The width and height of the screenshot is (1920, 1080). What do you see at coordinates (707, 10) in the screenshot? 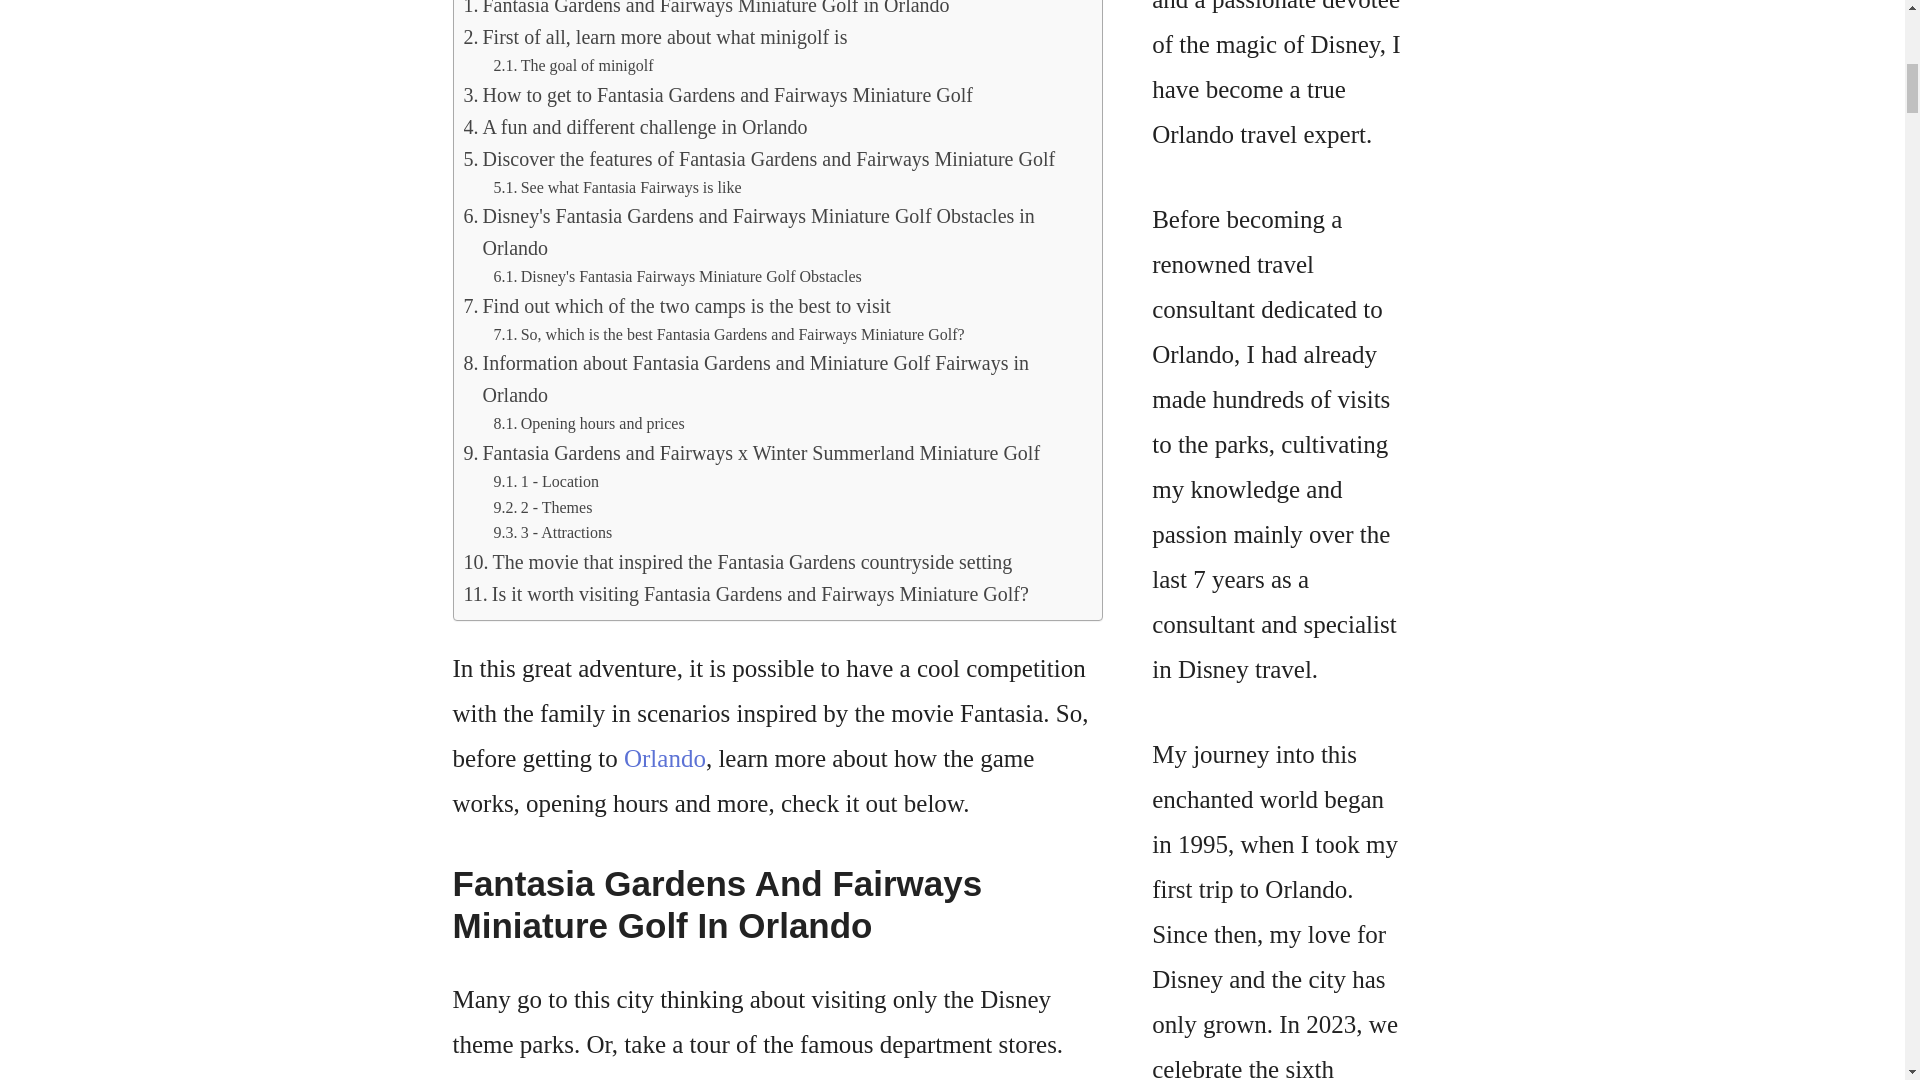
I see `Fantasia Gardens and Fairways Miniature Golf in Orlando` at bounding box center [707, 10].